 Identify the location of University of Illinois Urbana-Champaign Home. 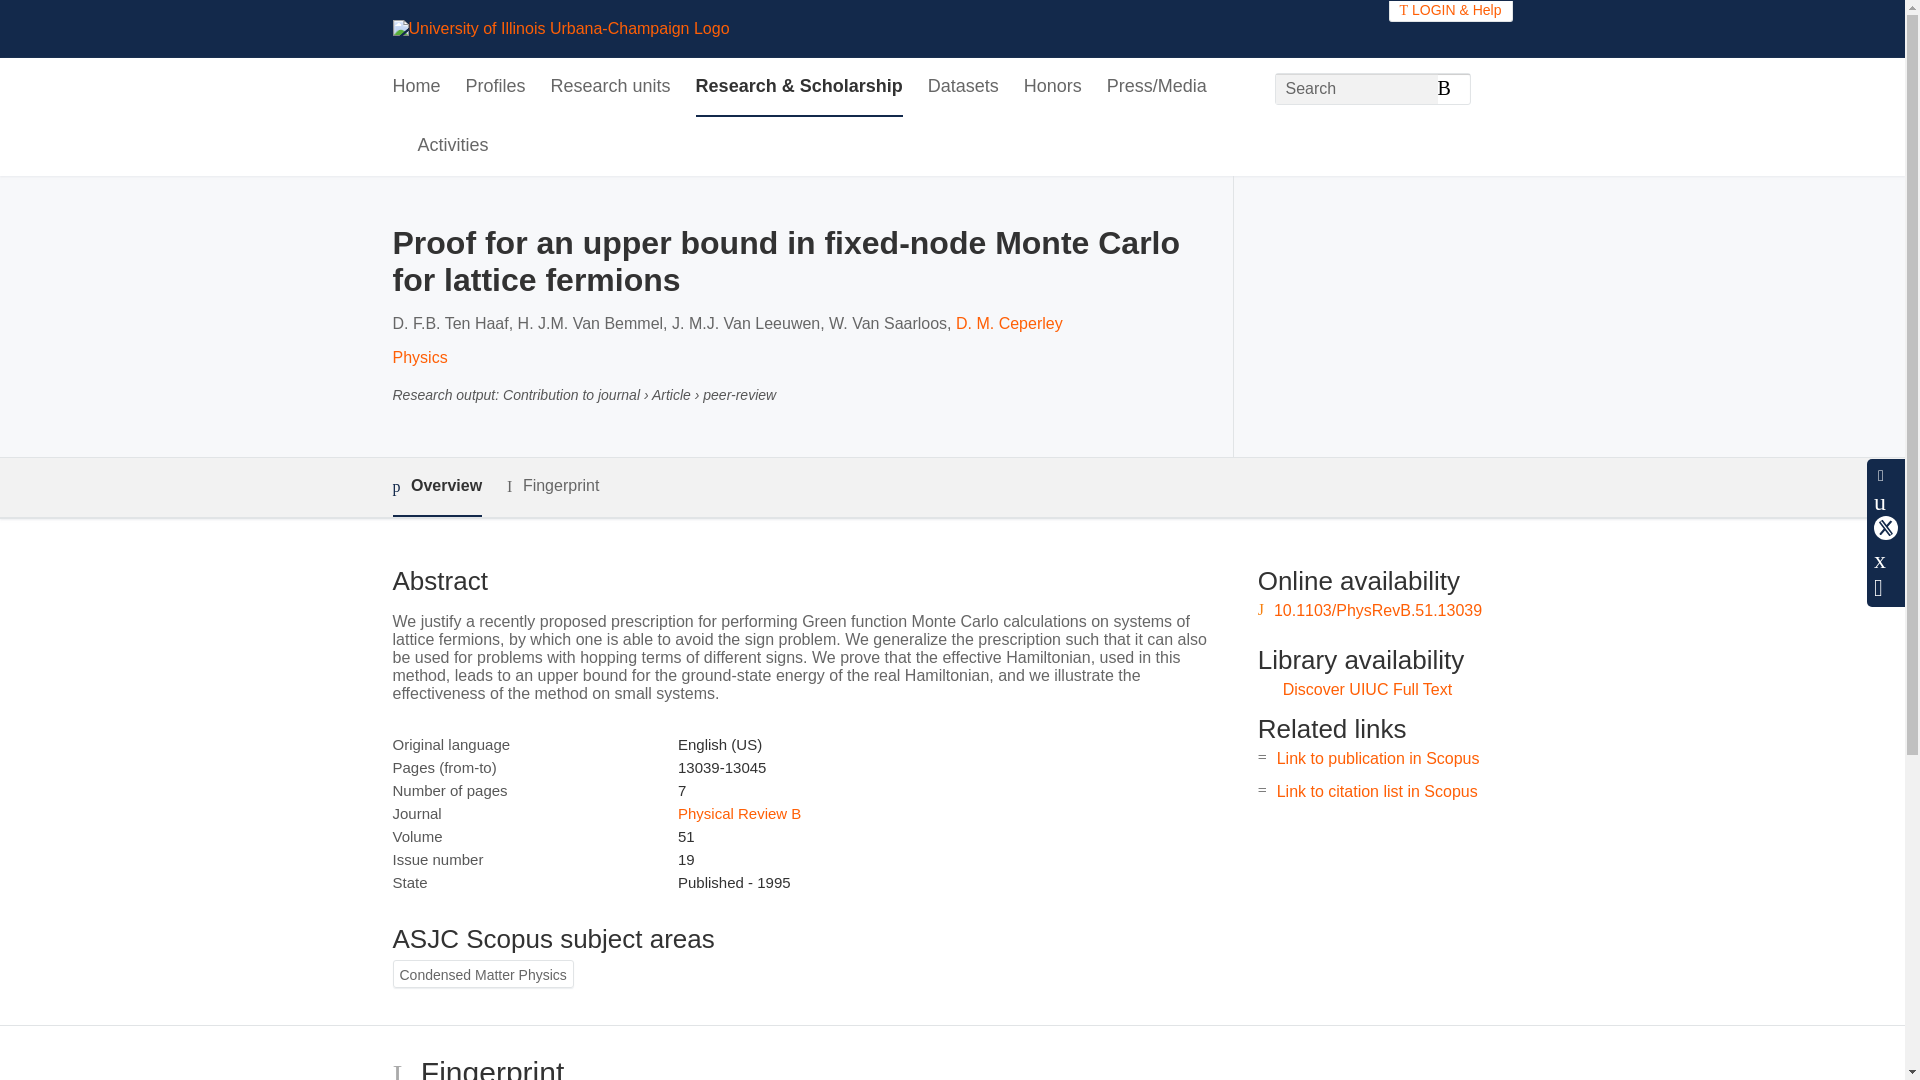
(560, 28).